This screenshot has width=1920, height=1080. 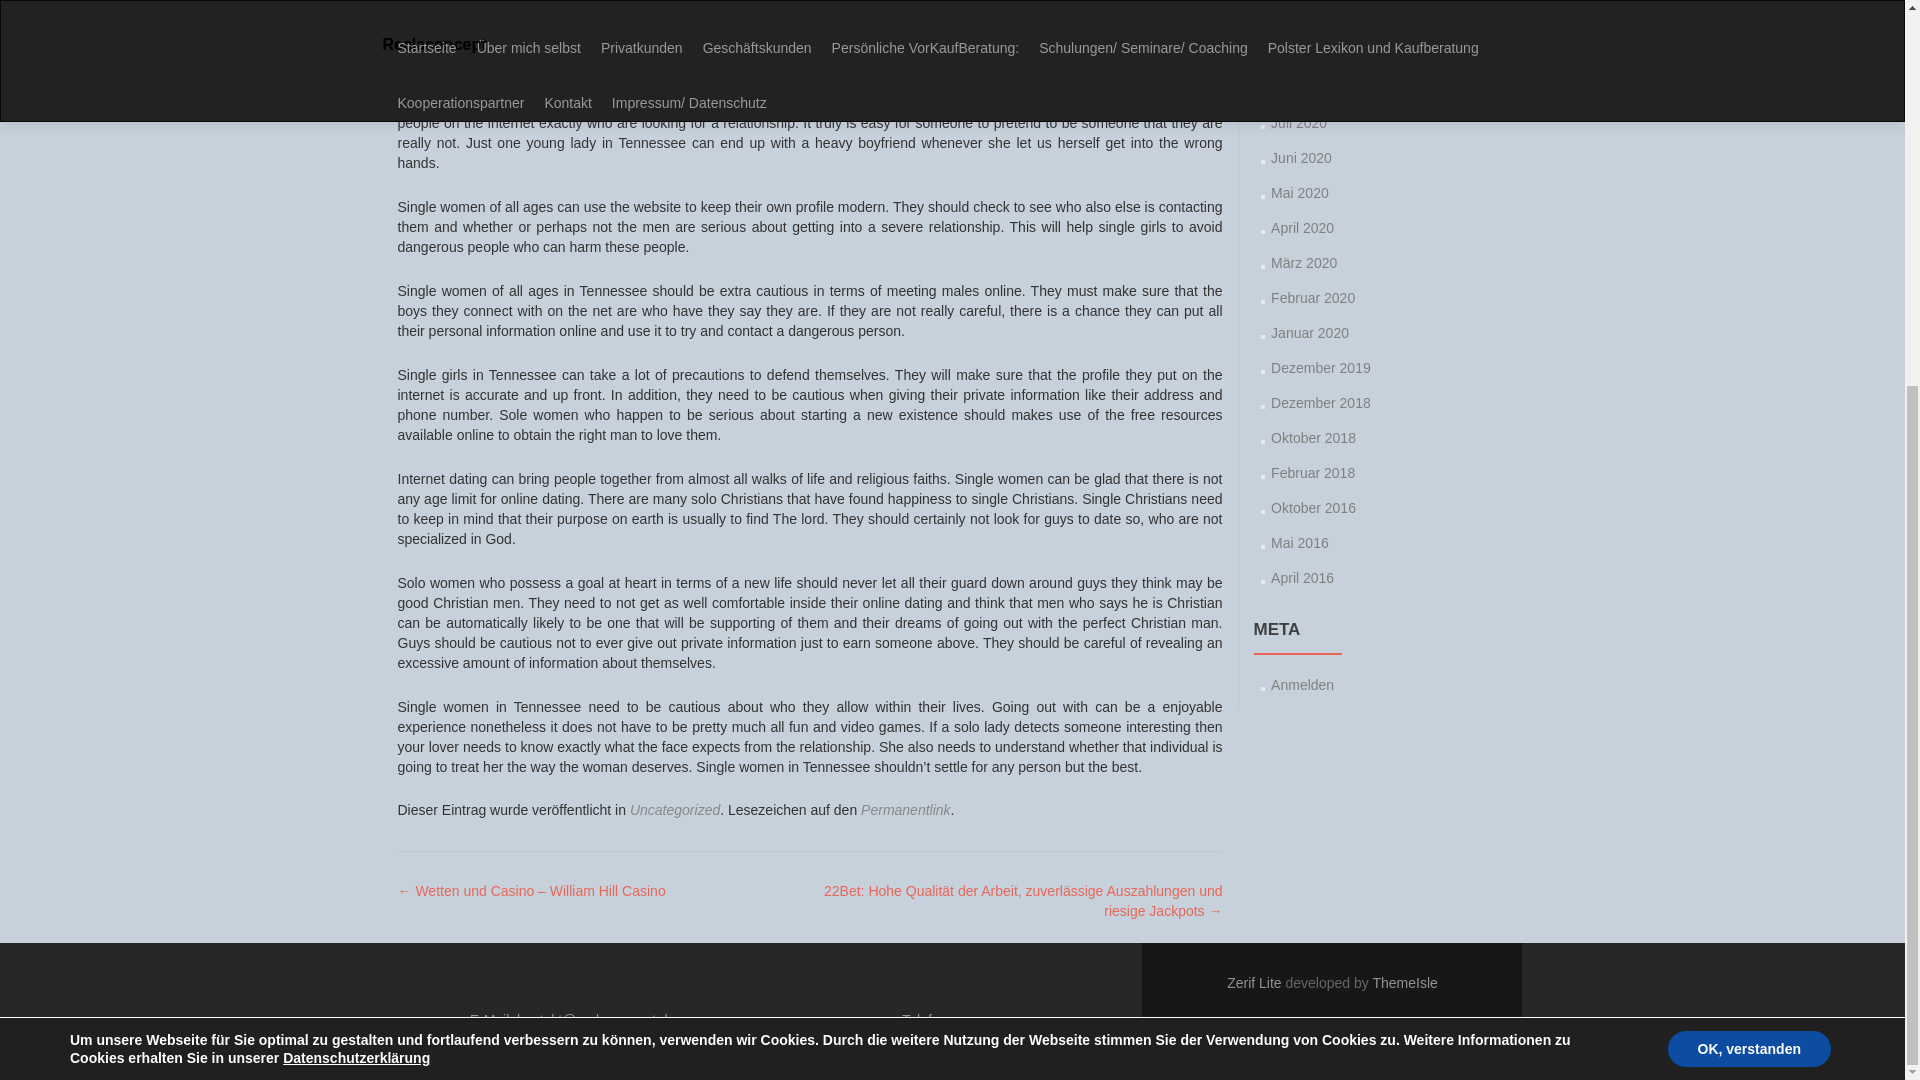 What do you see at coordinates (1302, 228) in the screenshot?
I see `April 2020` at bounding box center [1302, 228].